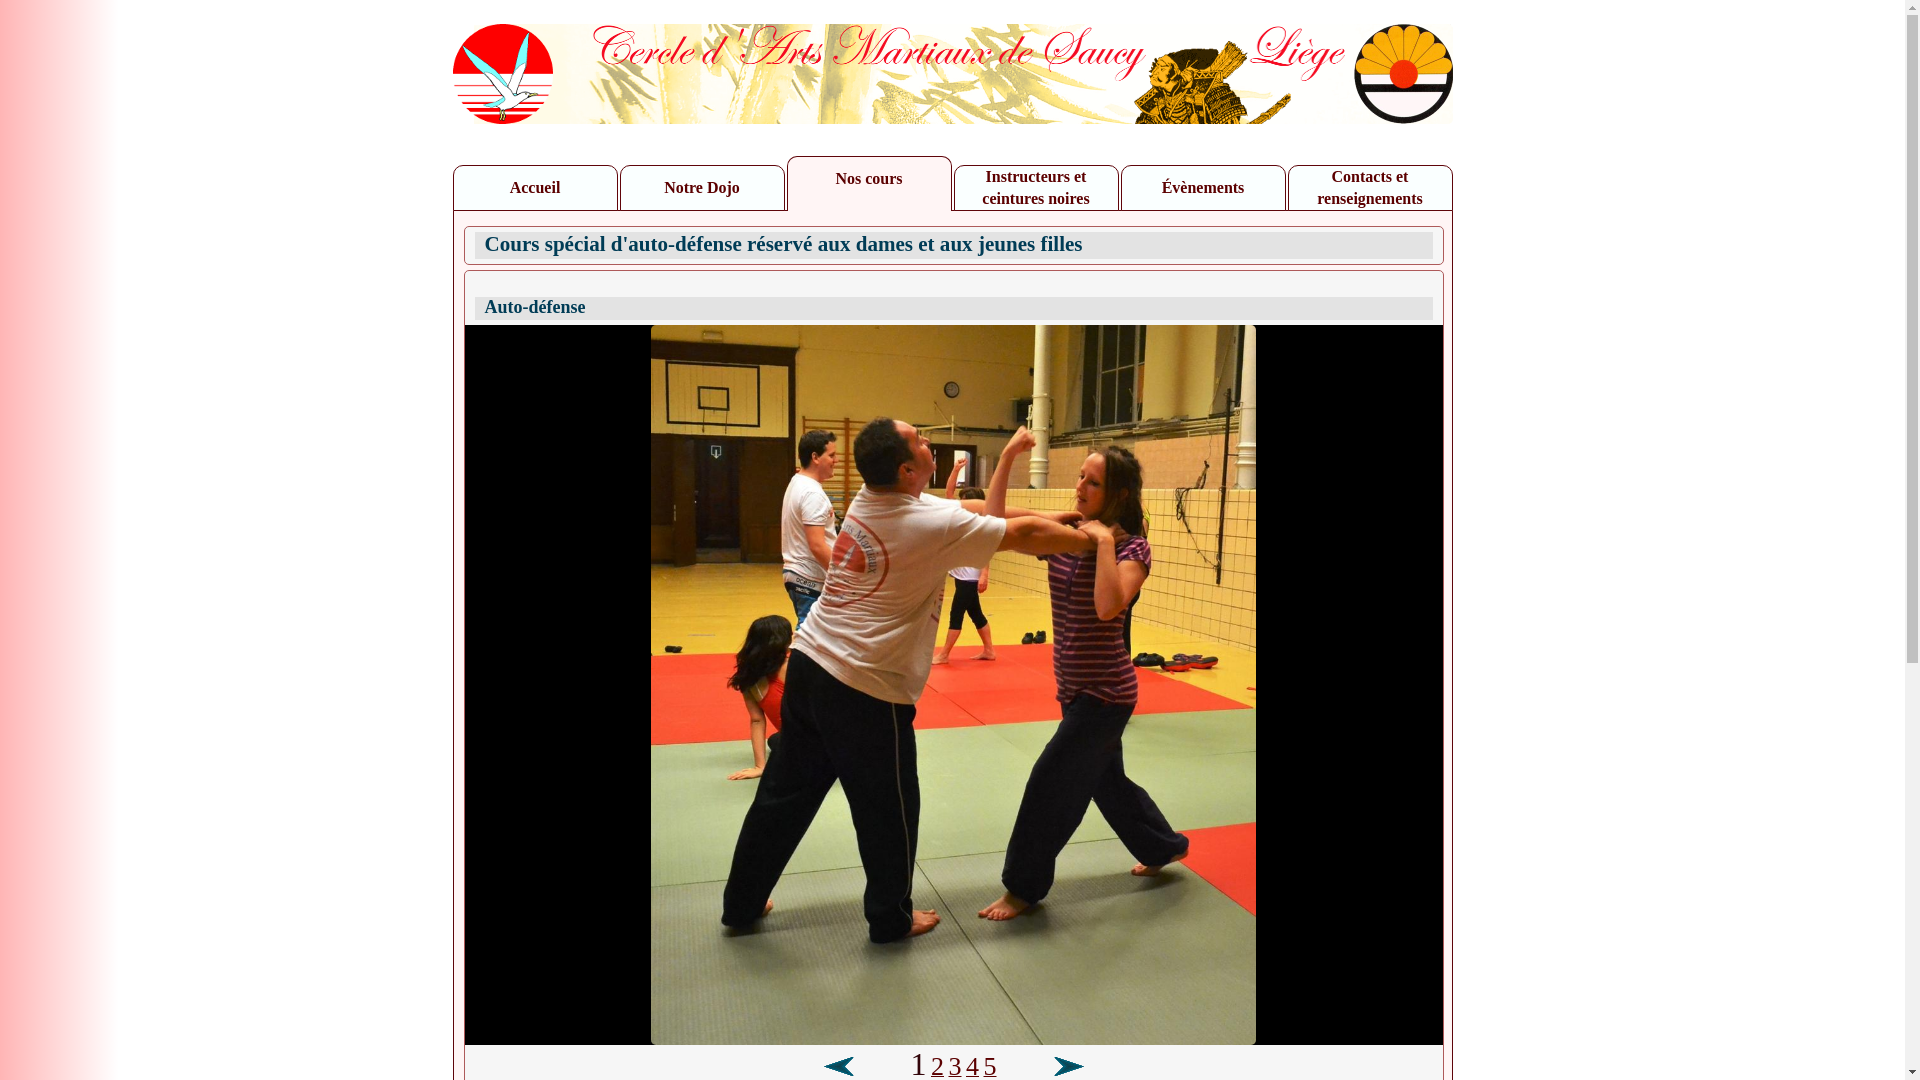 This screenshot has width=1920, height=1080. What do you see at coordinates (953, 1039) in the screenshot?
I see `images/big/cours_auto-defense_dsc_0426.jpg` at bounding box center [953, 1039].